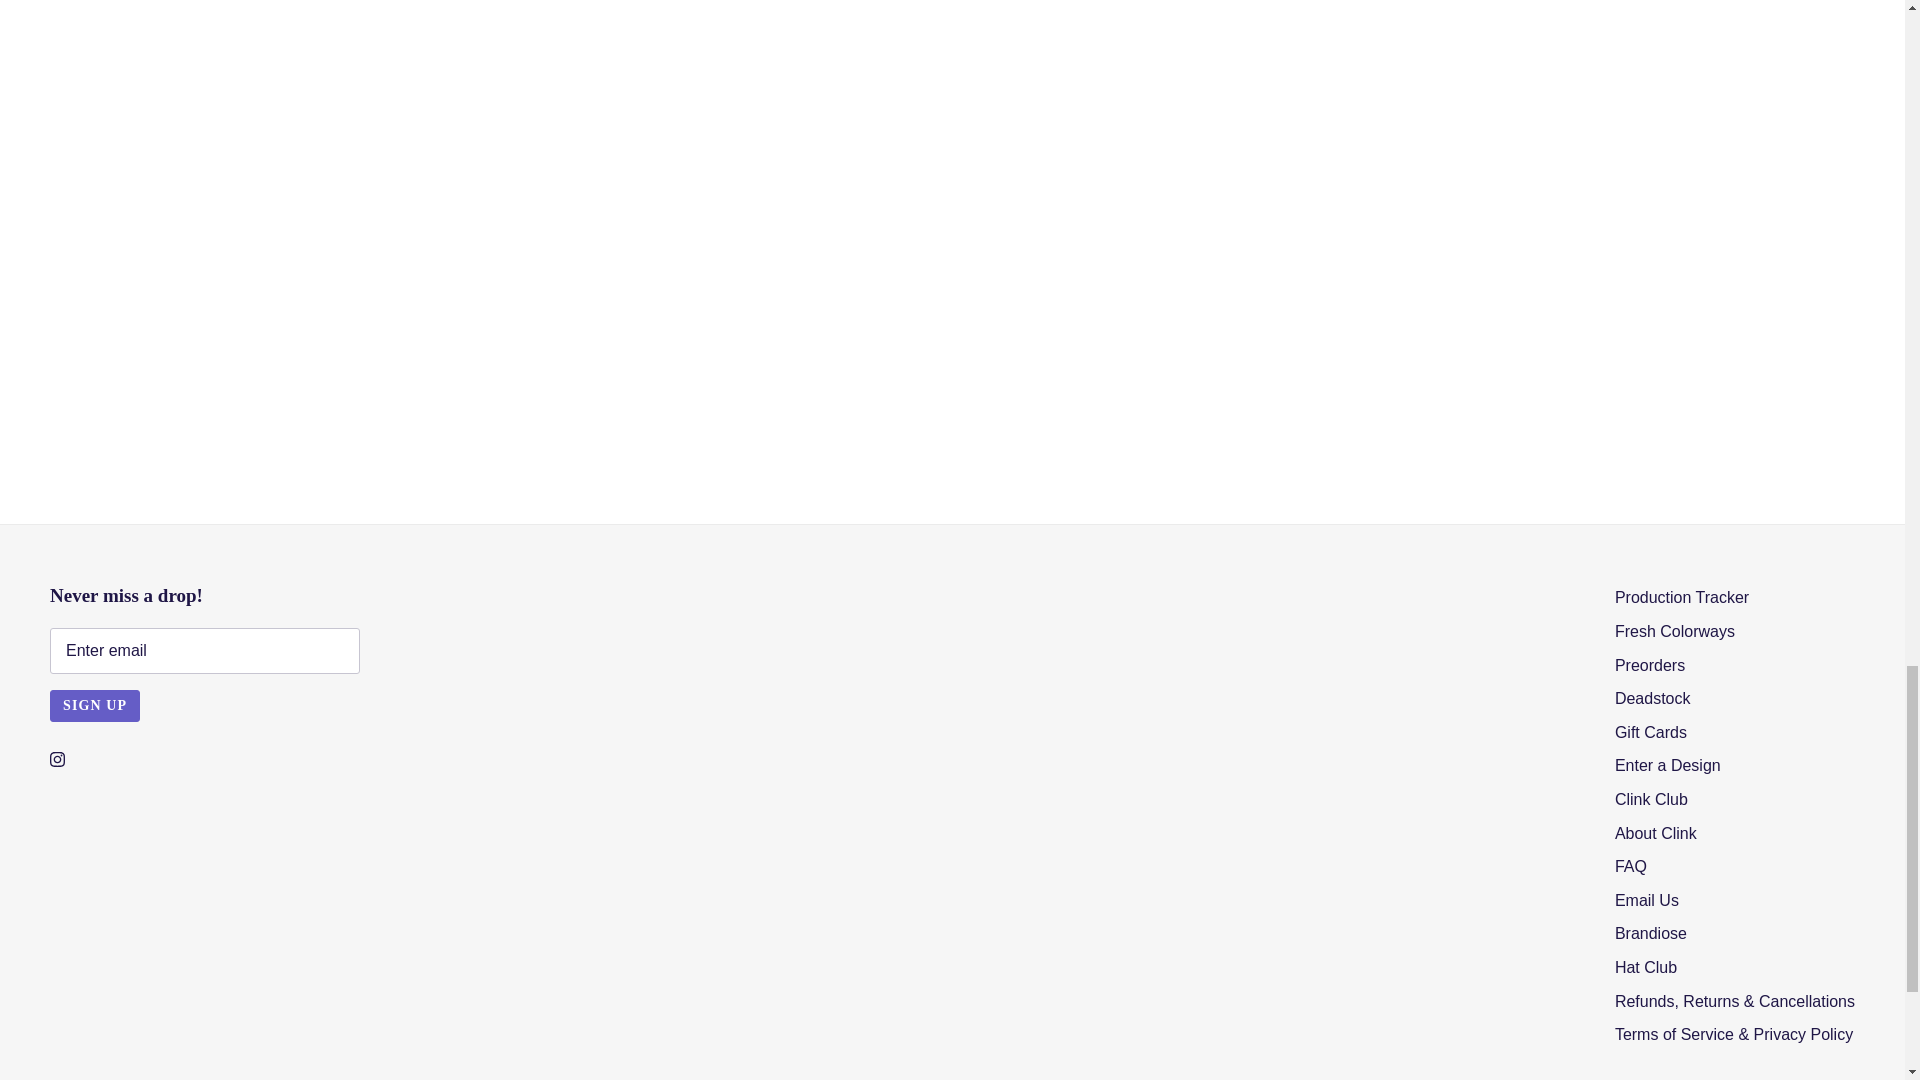 The height and width of the screenshot is (1080, 1920). I want to click on Instagram, so click(57, 758).